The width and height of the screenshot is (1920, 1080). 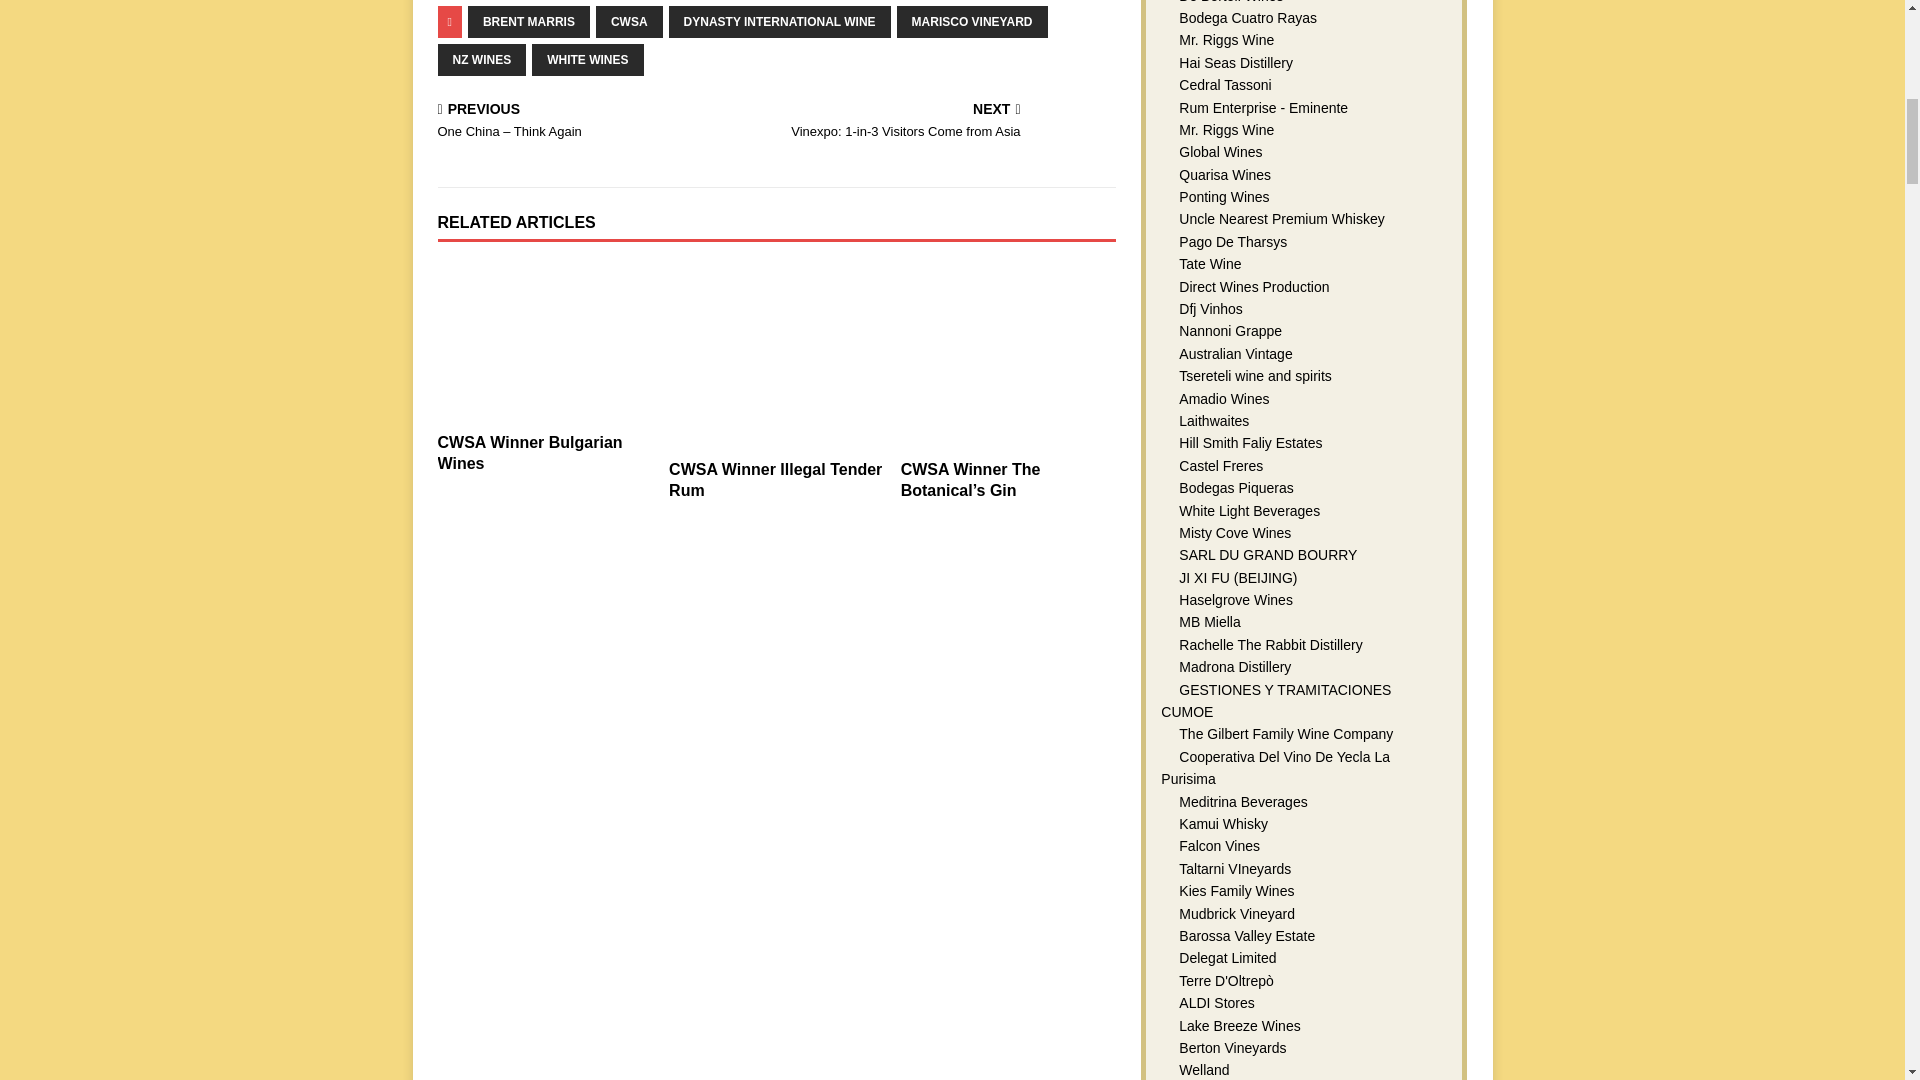 I want to click on CWSA Winner Bulgarian Wines, so click(x=530, y=452).